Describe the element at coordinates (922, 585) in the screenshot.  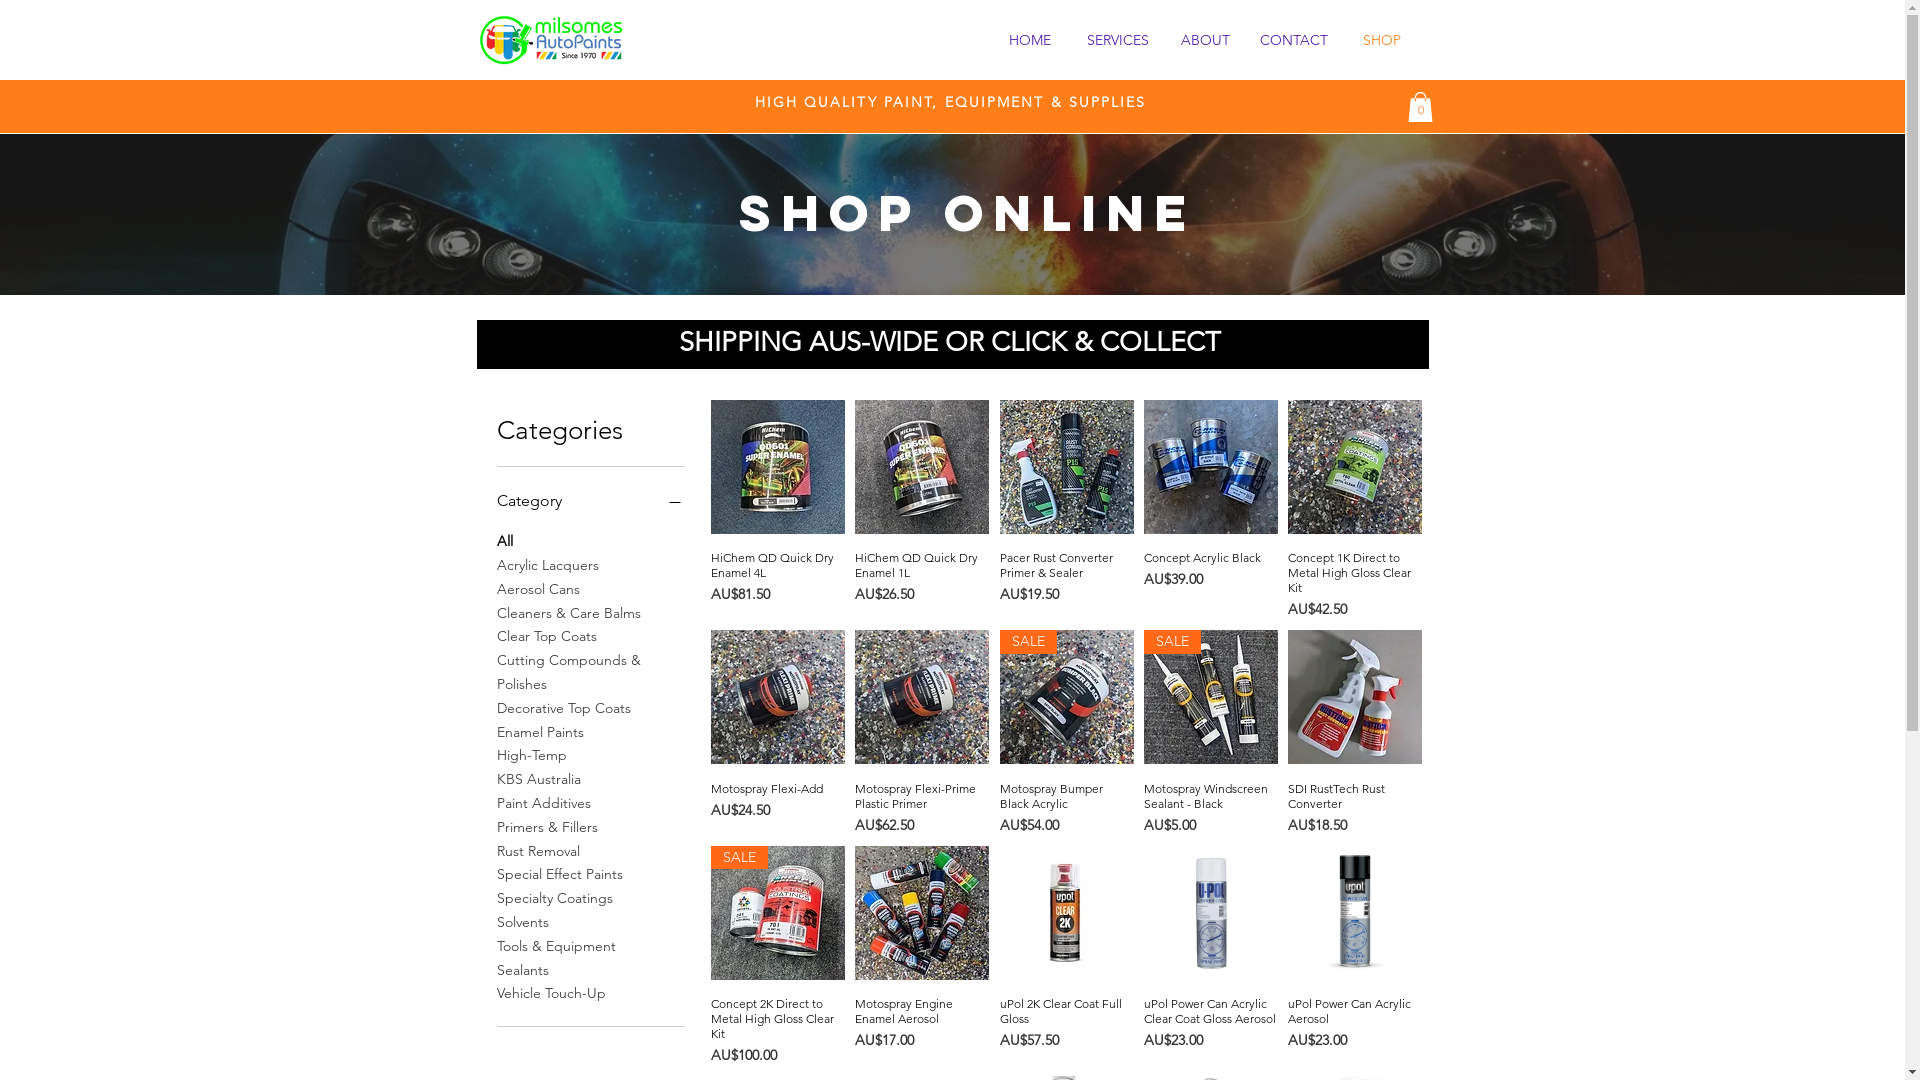
I see `HiChem QD Quick Dry Enamel 1L
Price
AU$26.50` at that location.